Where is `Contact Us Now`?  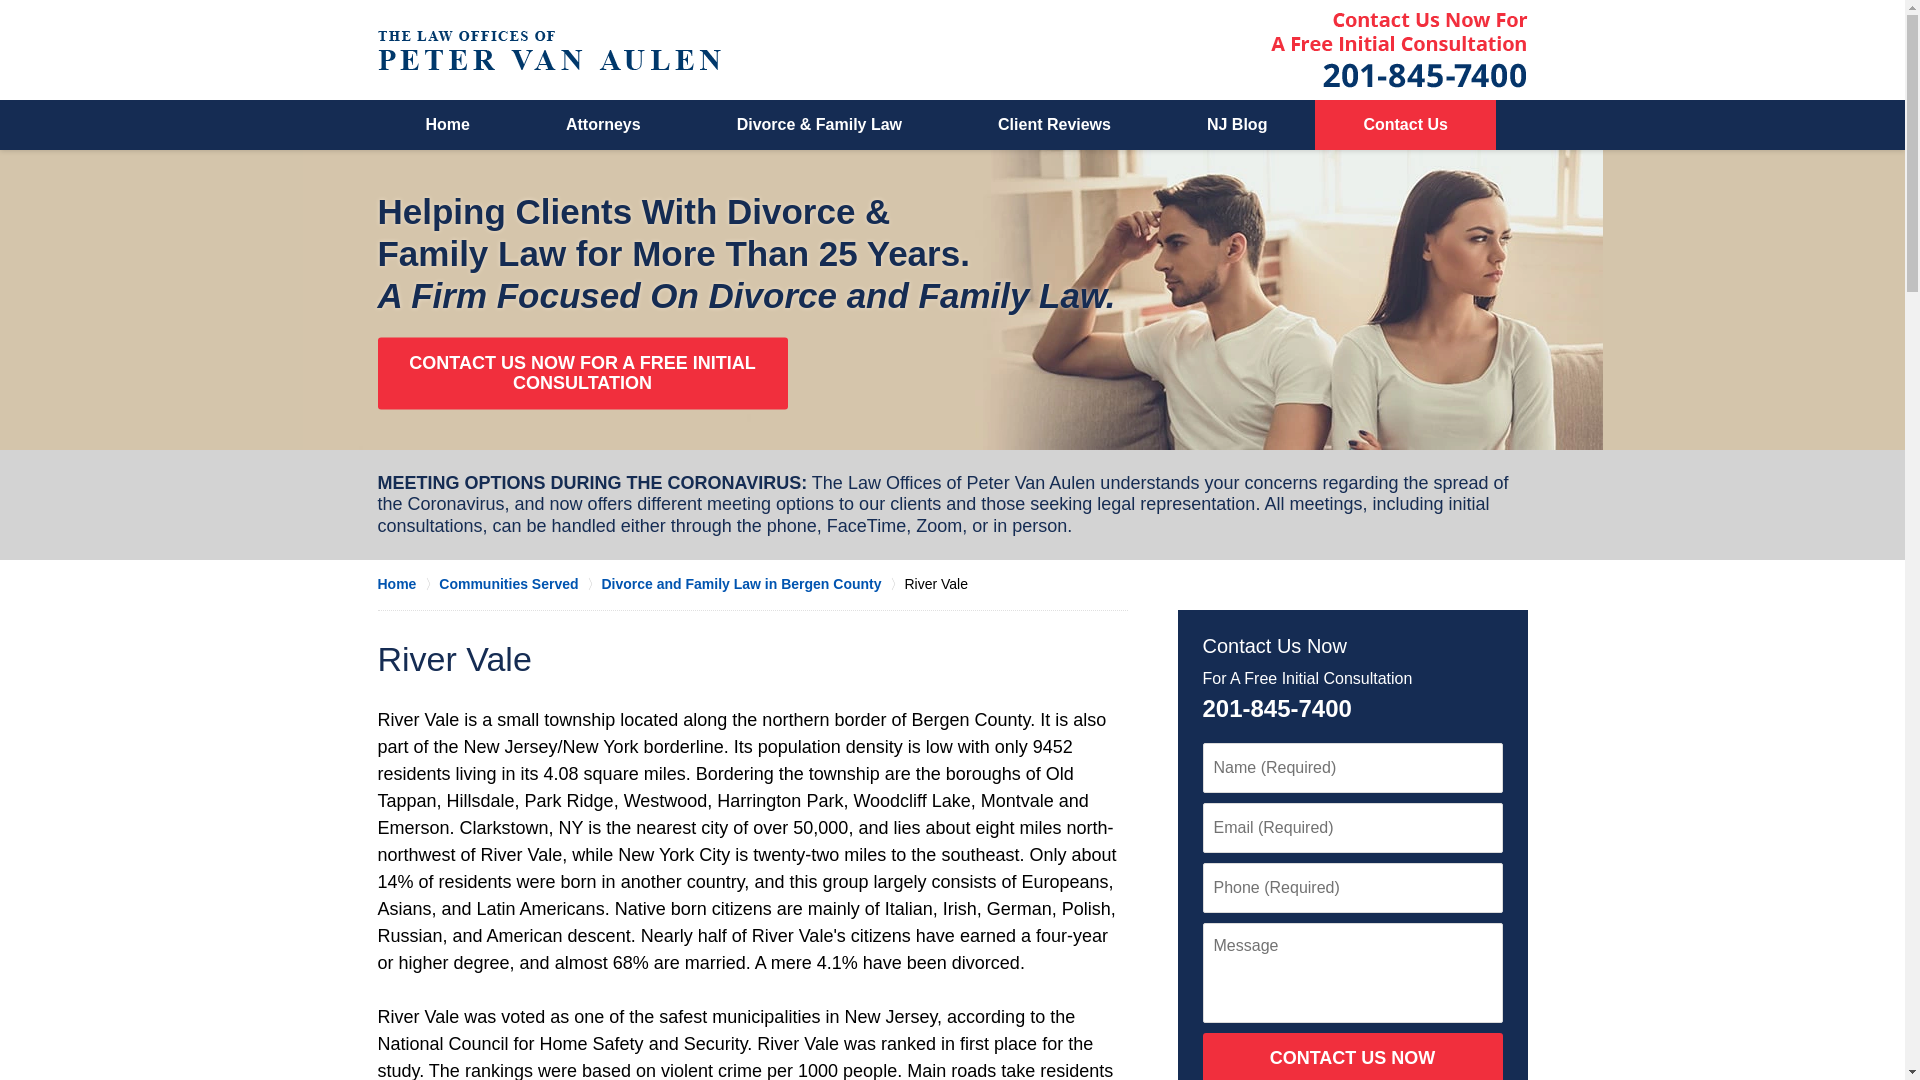 Contact Us Now is located at coordinates (1273, 646).